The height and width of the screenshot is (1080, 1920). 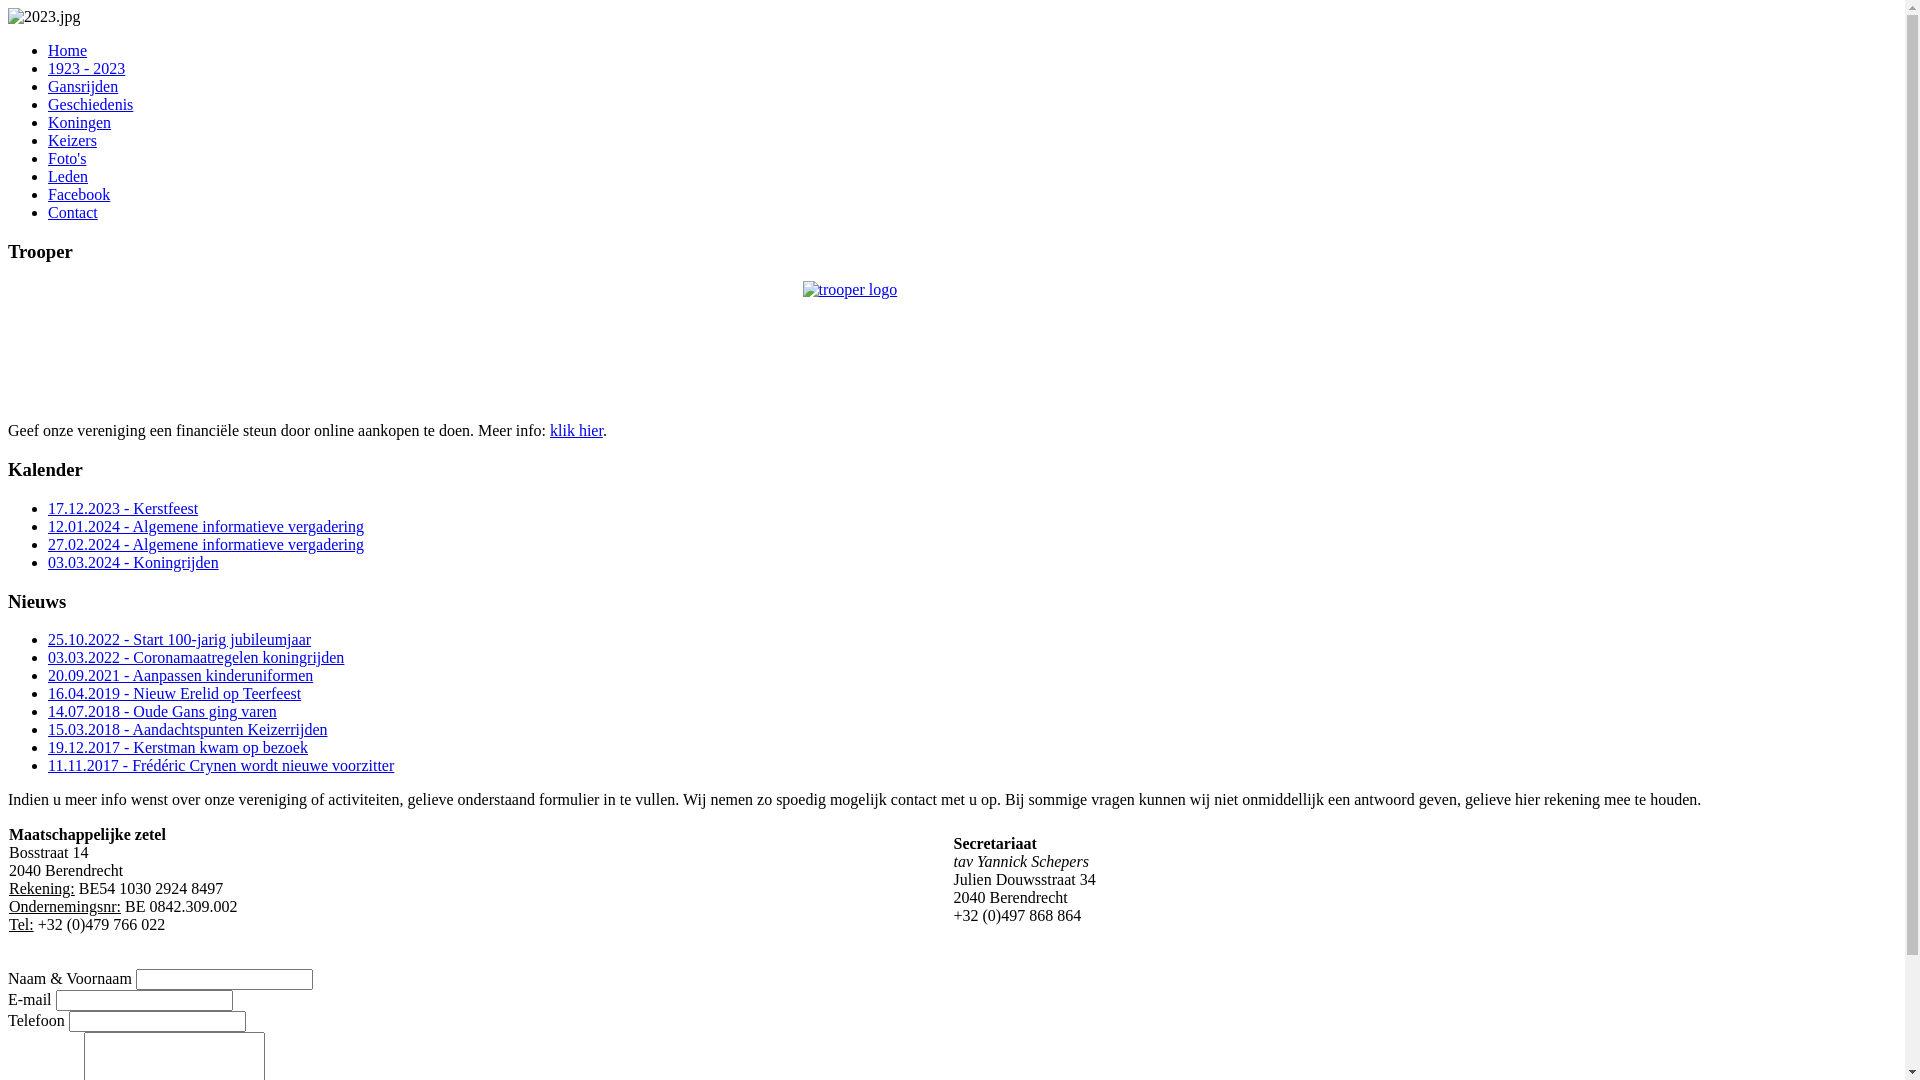 I want to click on Contact, so click(x=73, y=212).